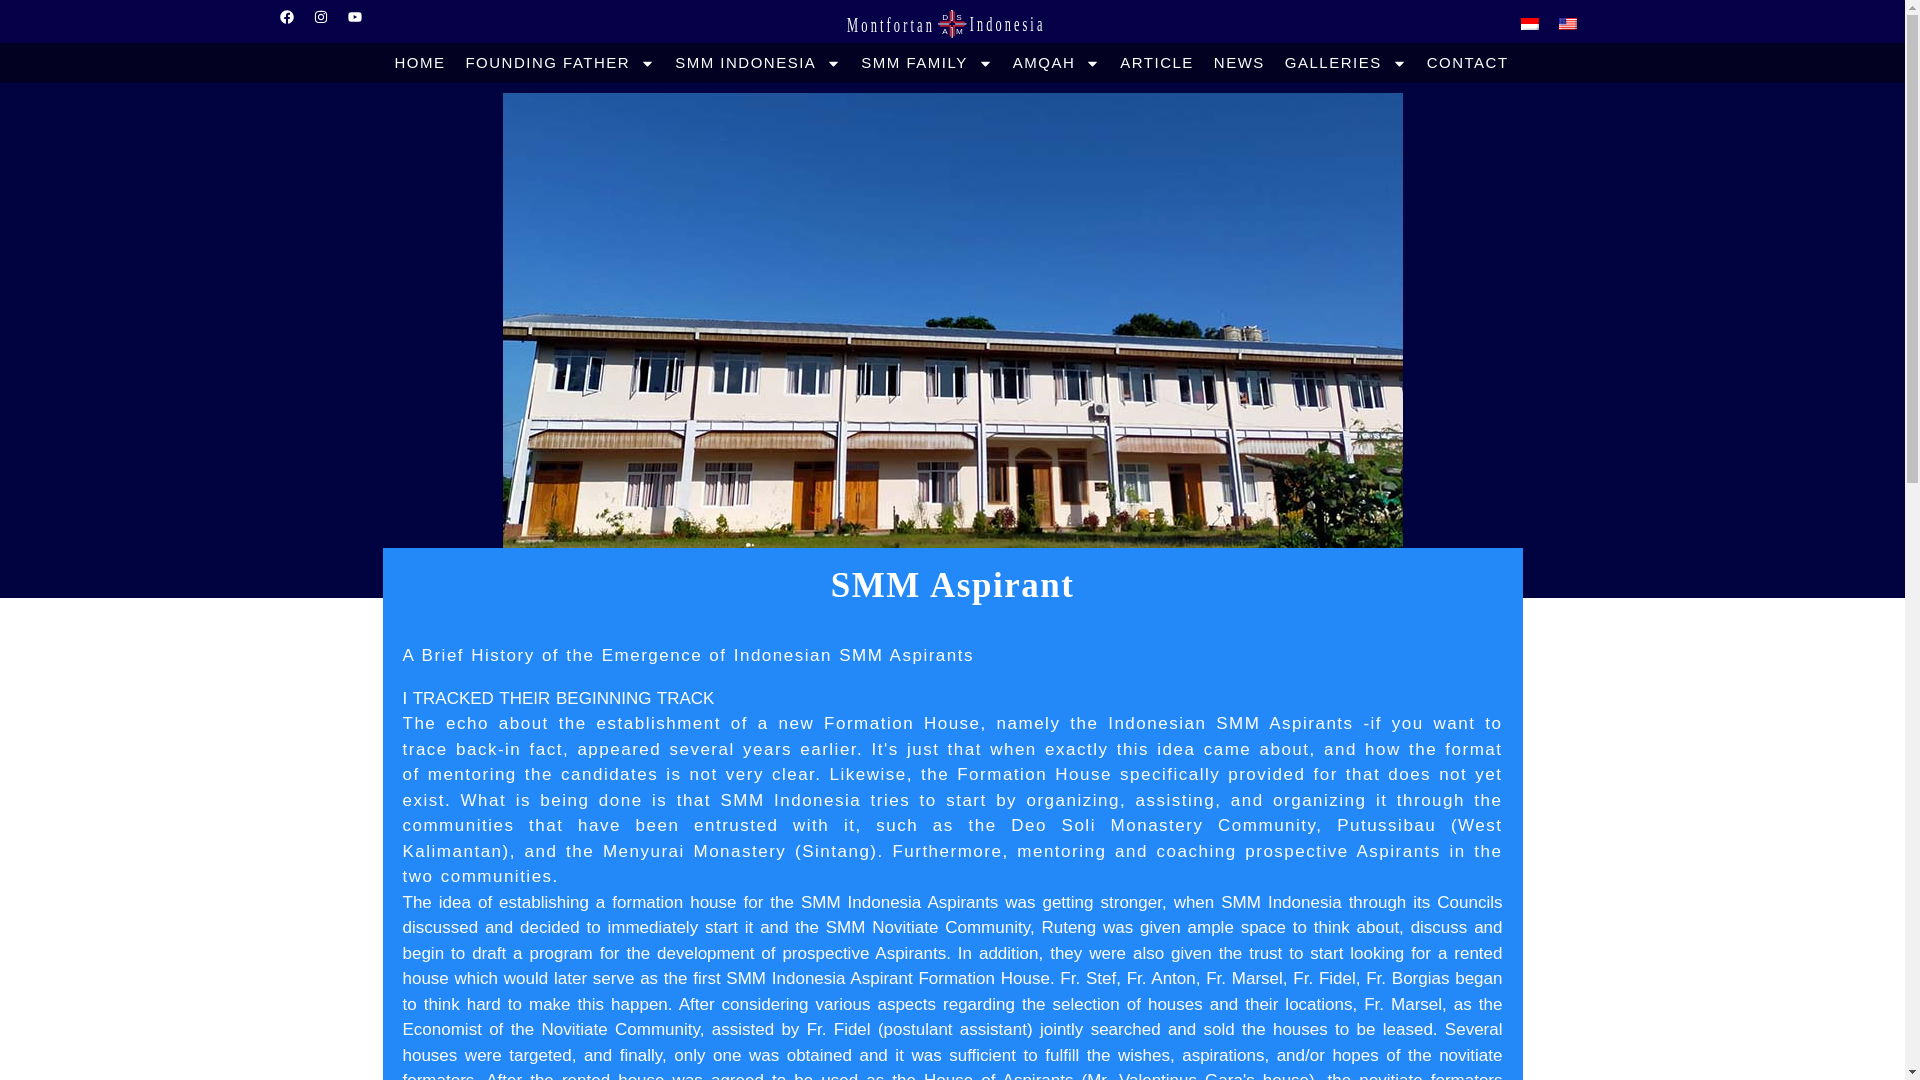 Image resolution: width=1920 pixels, height=1080 pixels. Describe the element at coordinates (362, 23) in the screenshot. I see `Youtube` at that location.